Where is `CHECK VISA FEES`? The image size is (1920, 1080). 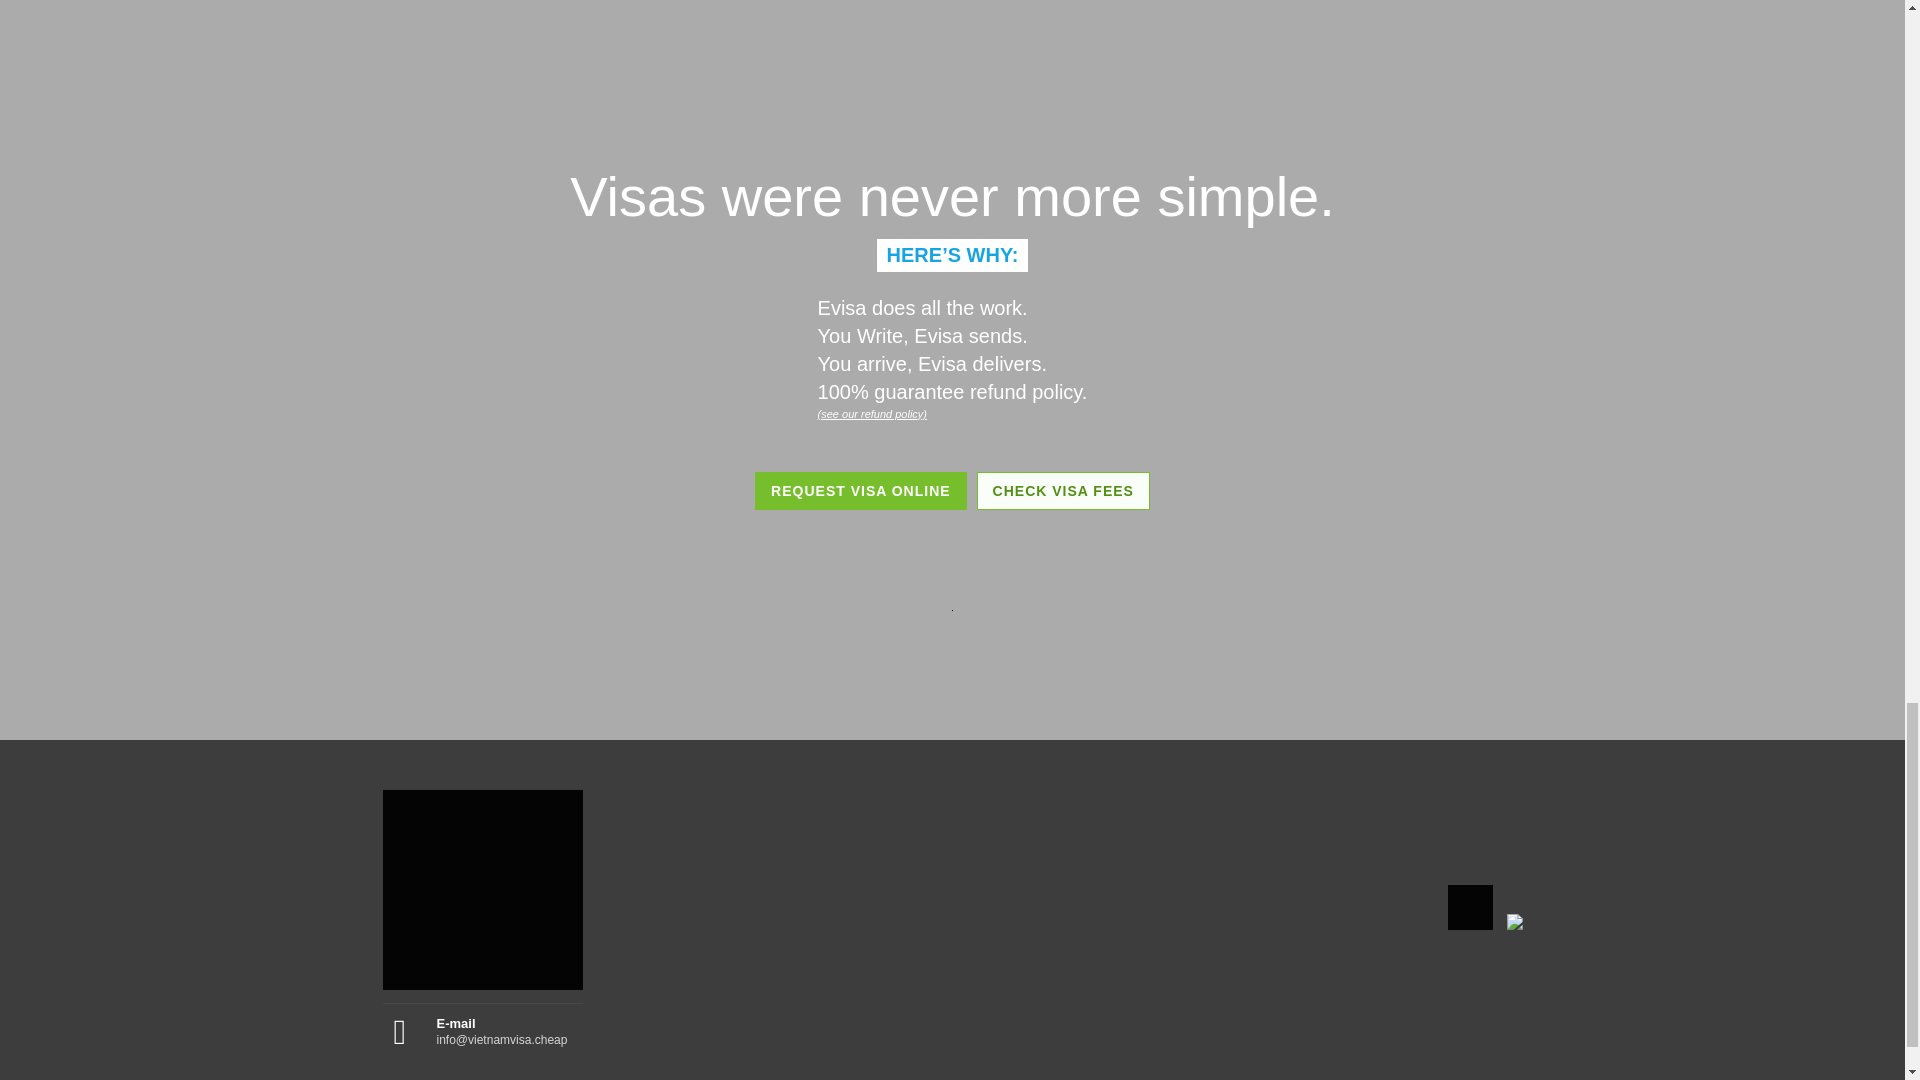
CHECK VISA FEES is located at coordinates (1064, 490).